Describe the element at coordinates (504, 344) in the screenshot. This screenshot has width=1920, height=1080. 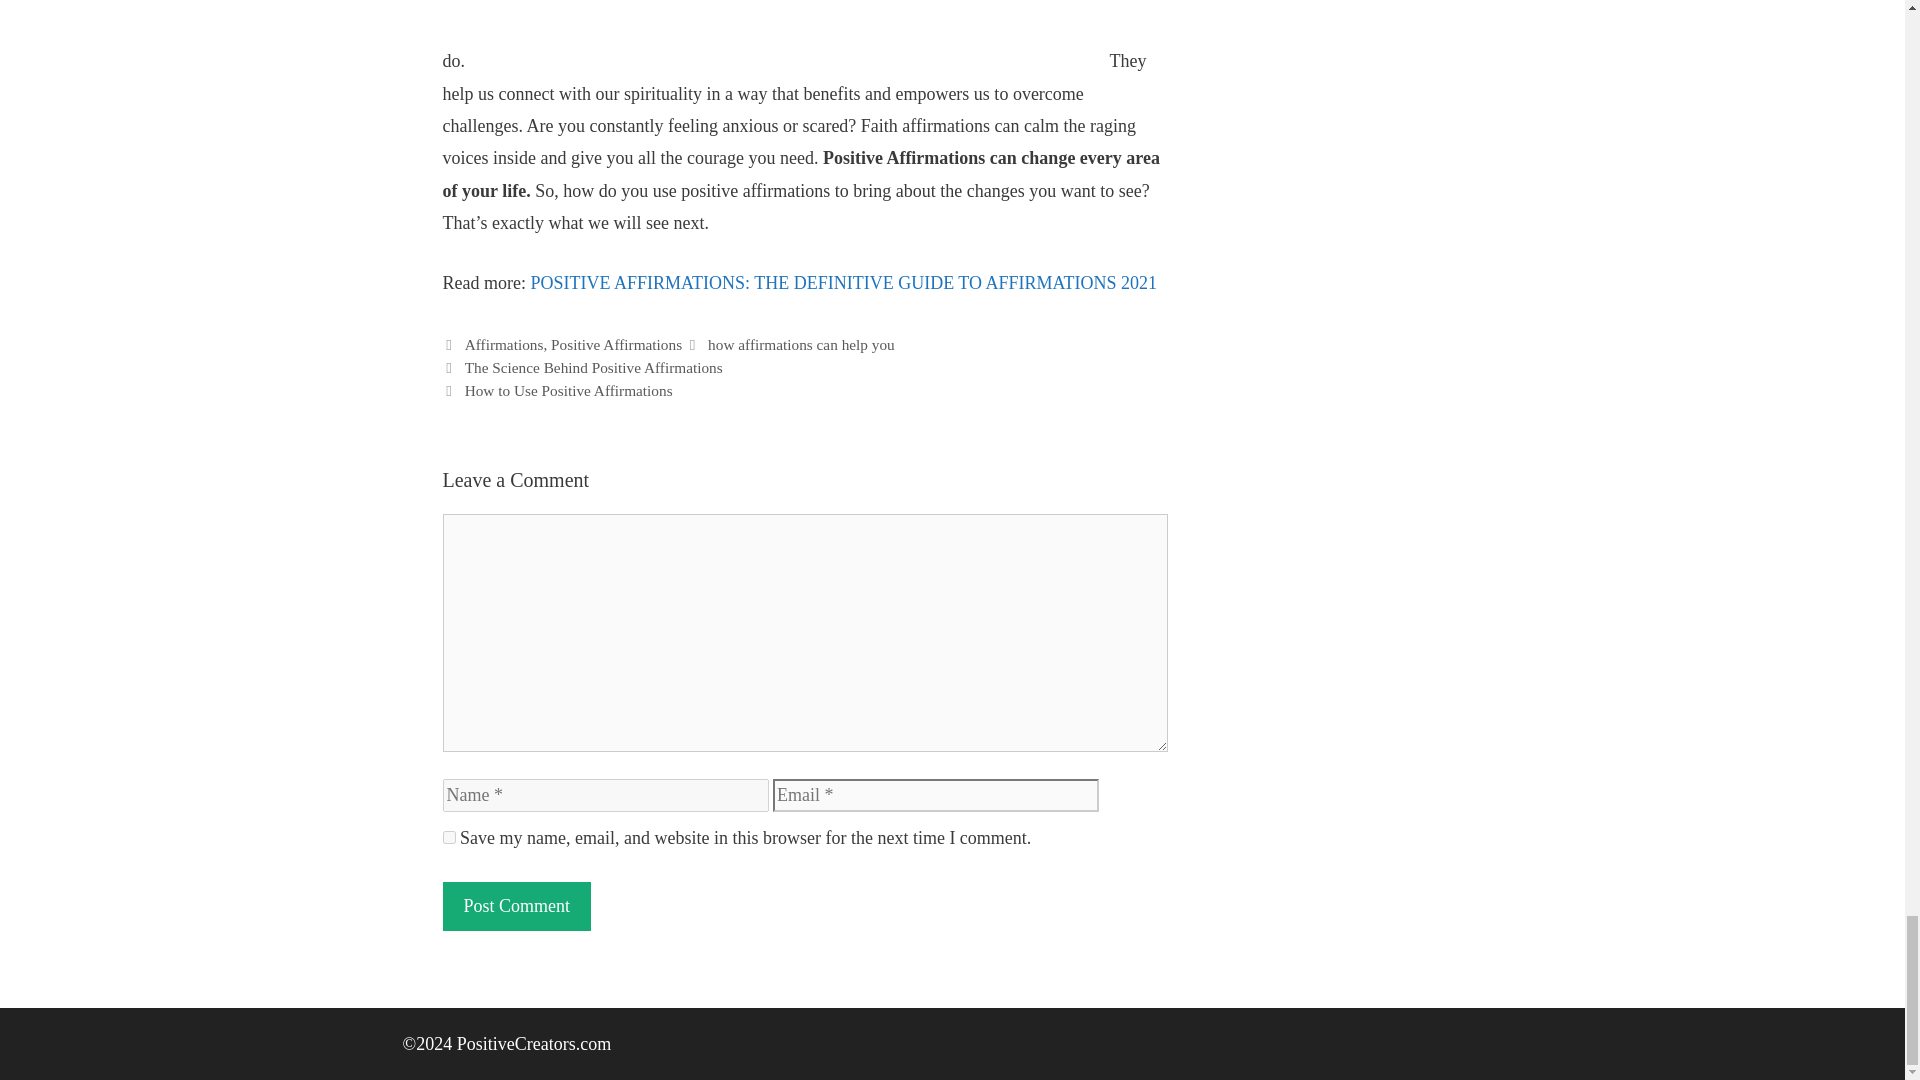
I see `Affirmations` at that location.